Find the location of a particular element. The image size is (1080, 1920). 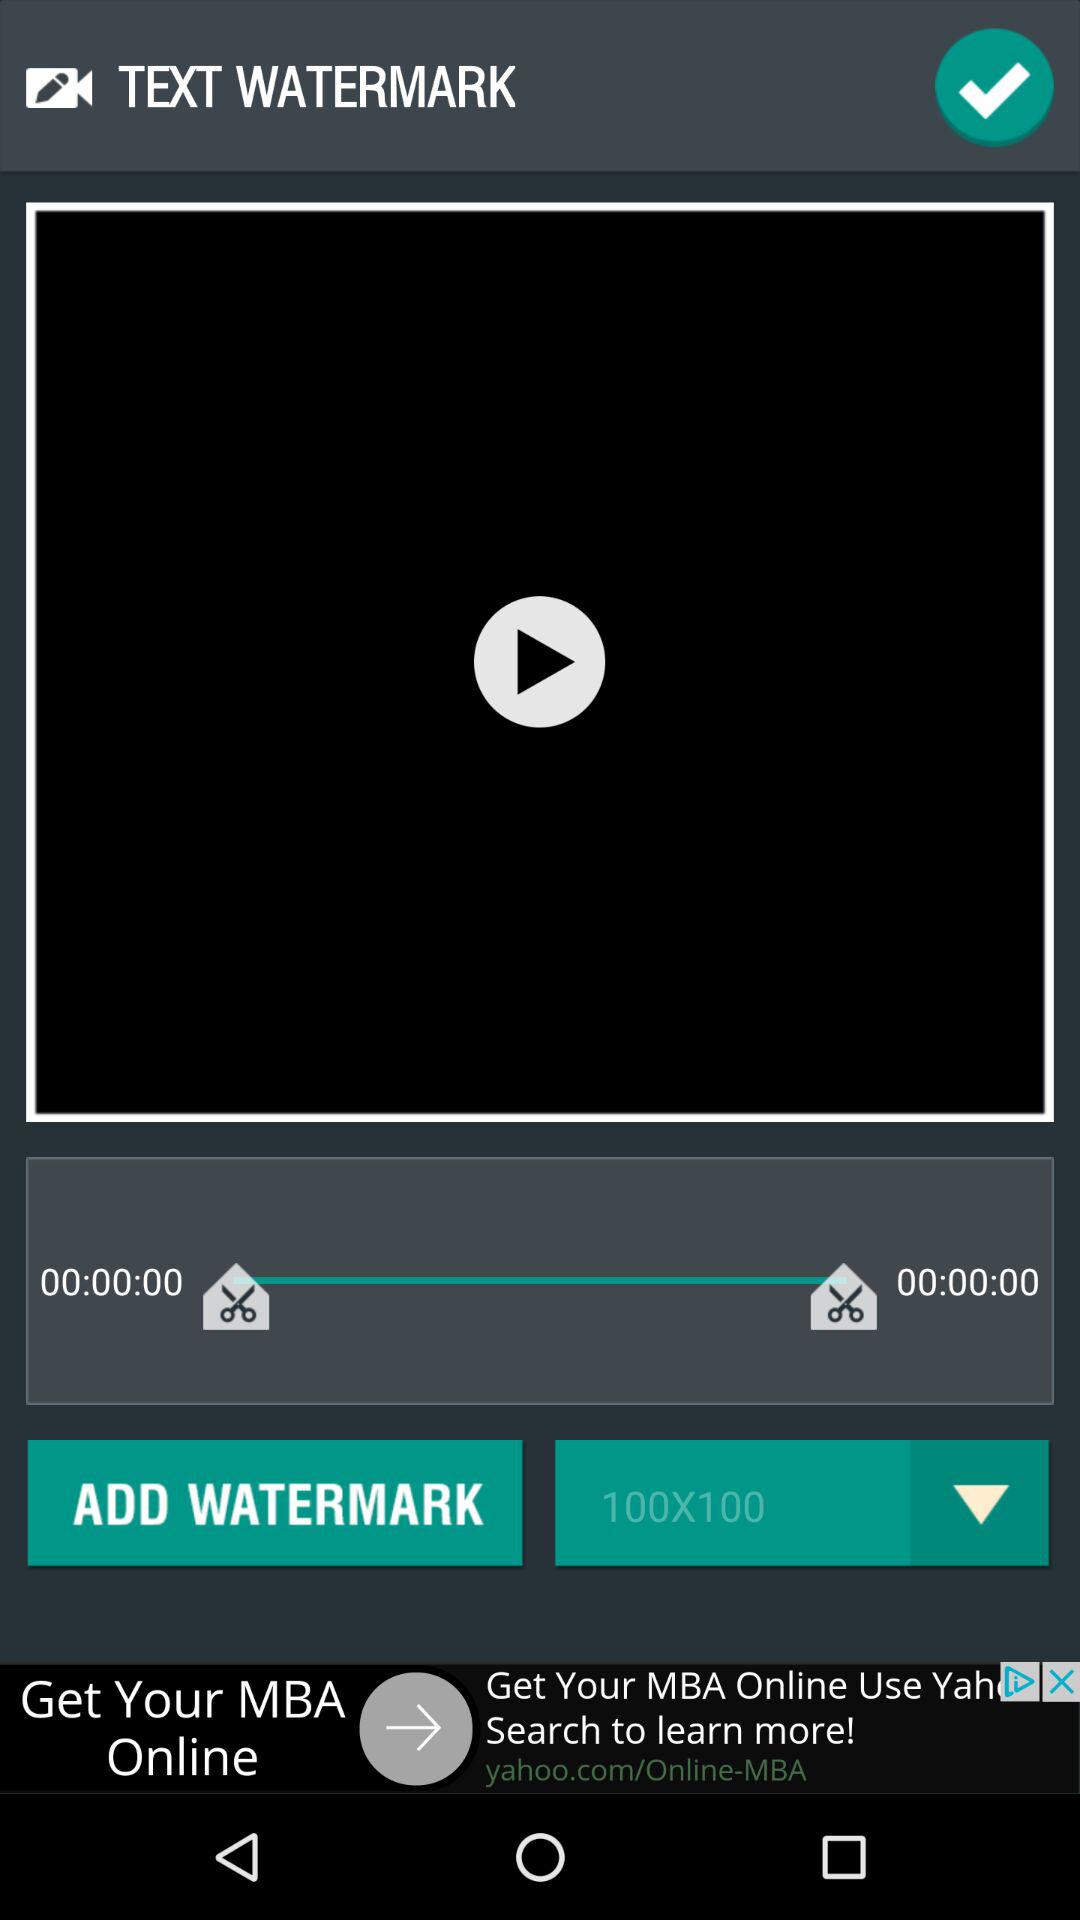

watemark button is located at coordinates (276, 1506).